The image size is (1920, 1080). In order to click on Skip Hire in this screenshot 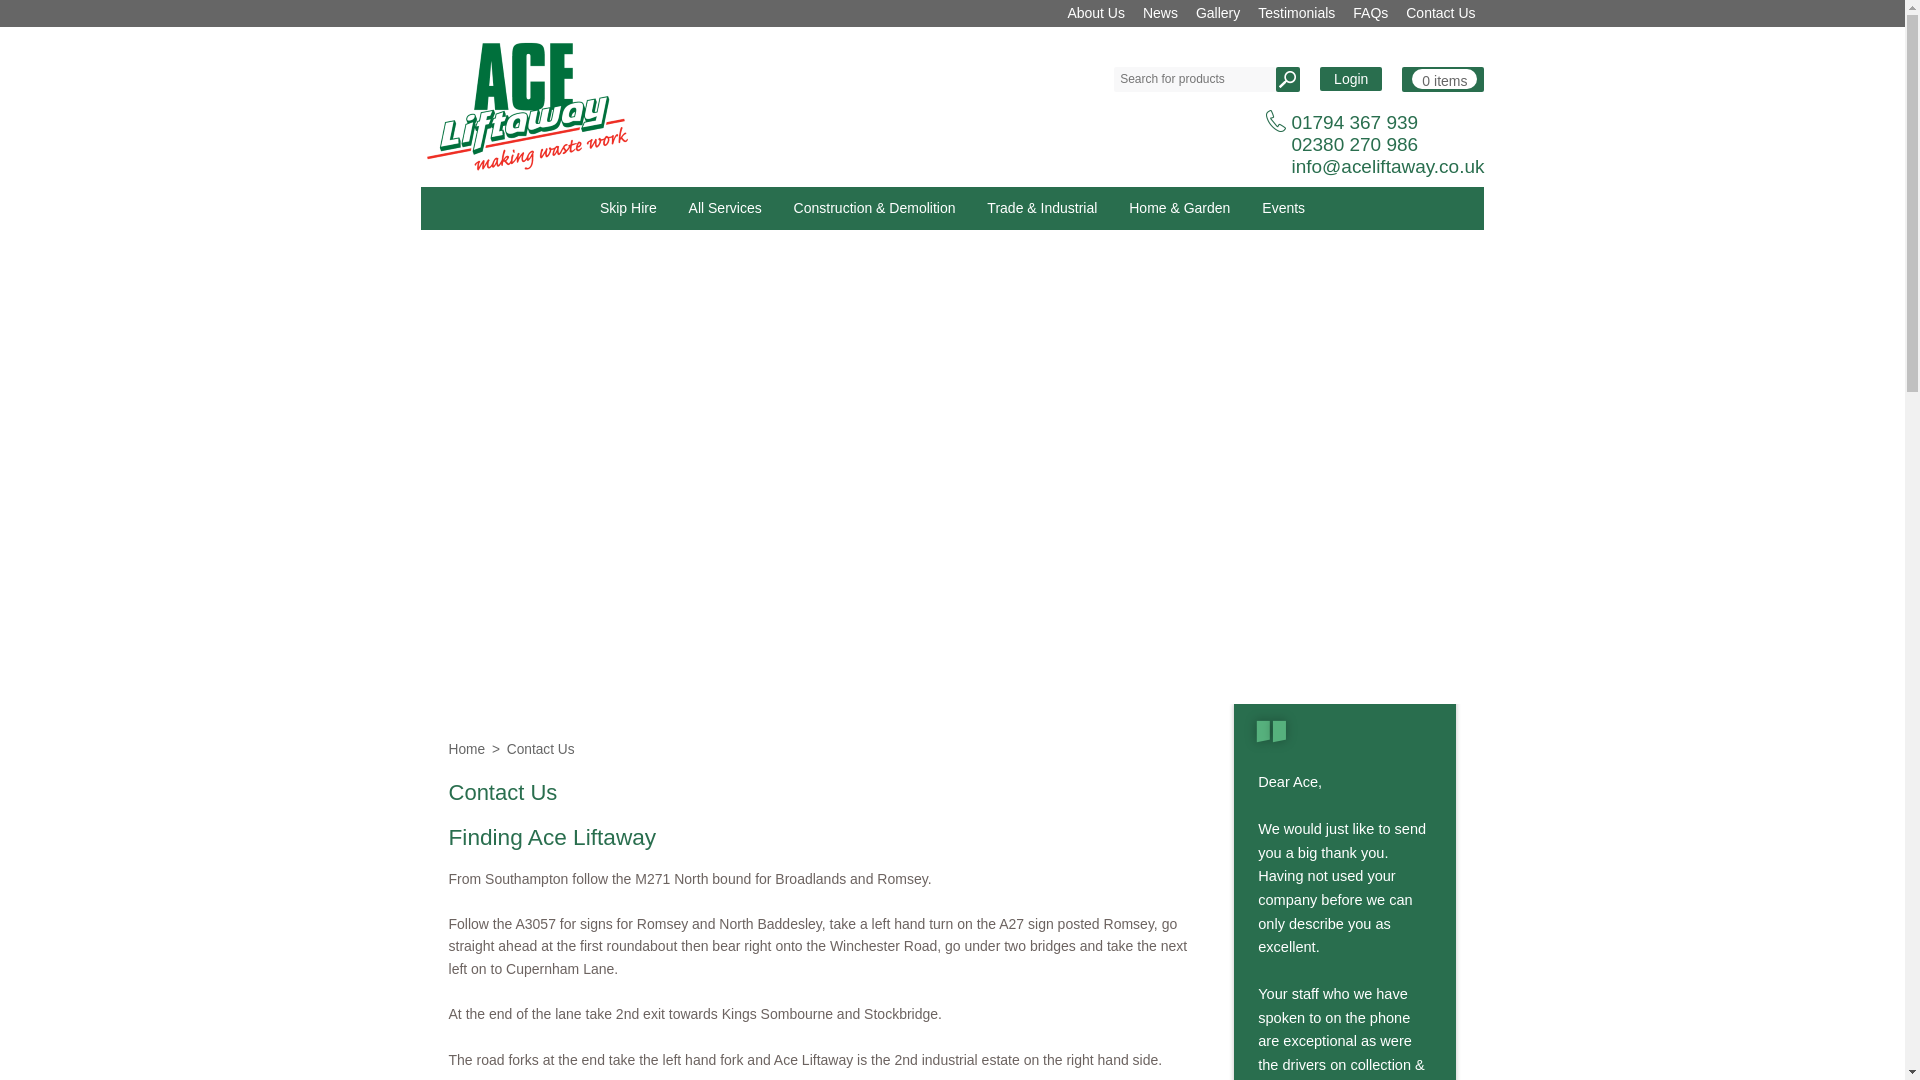, I will do `click(628, 208)`.